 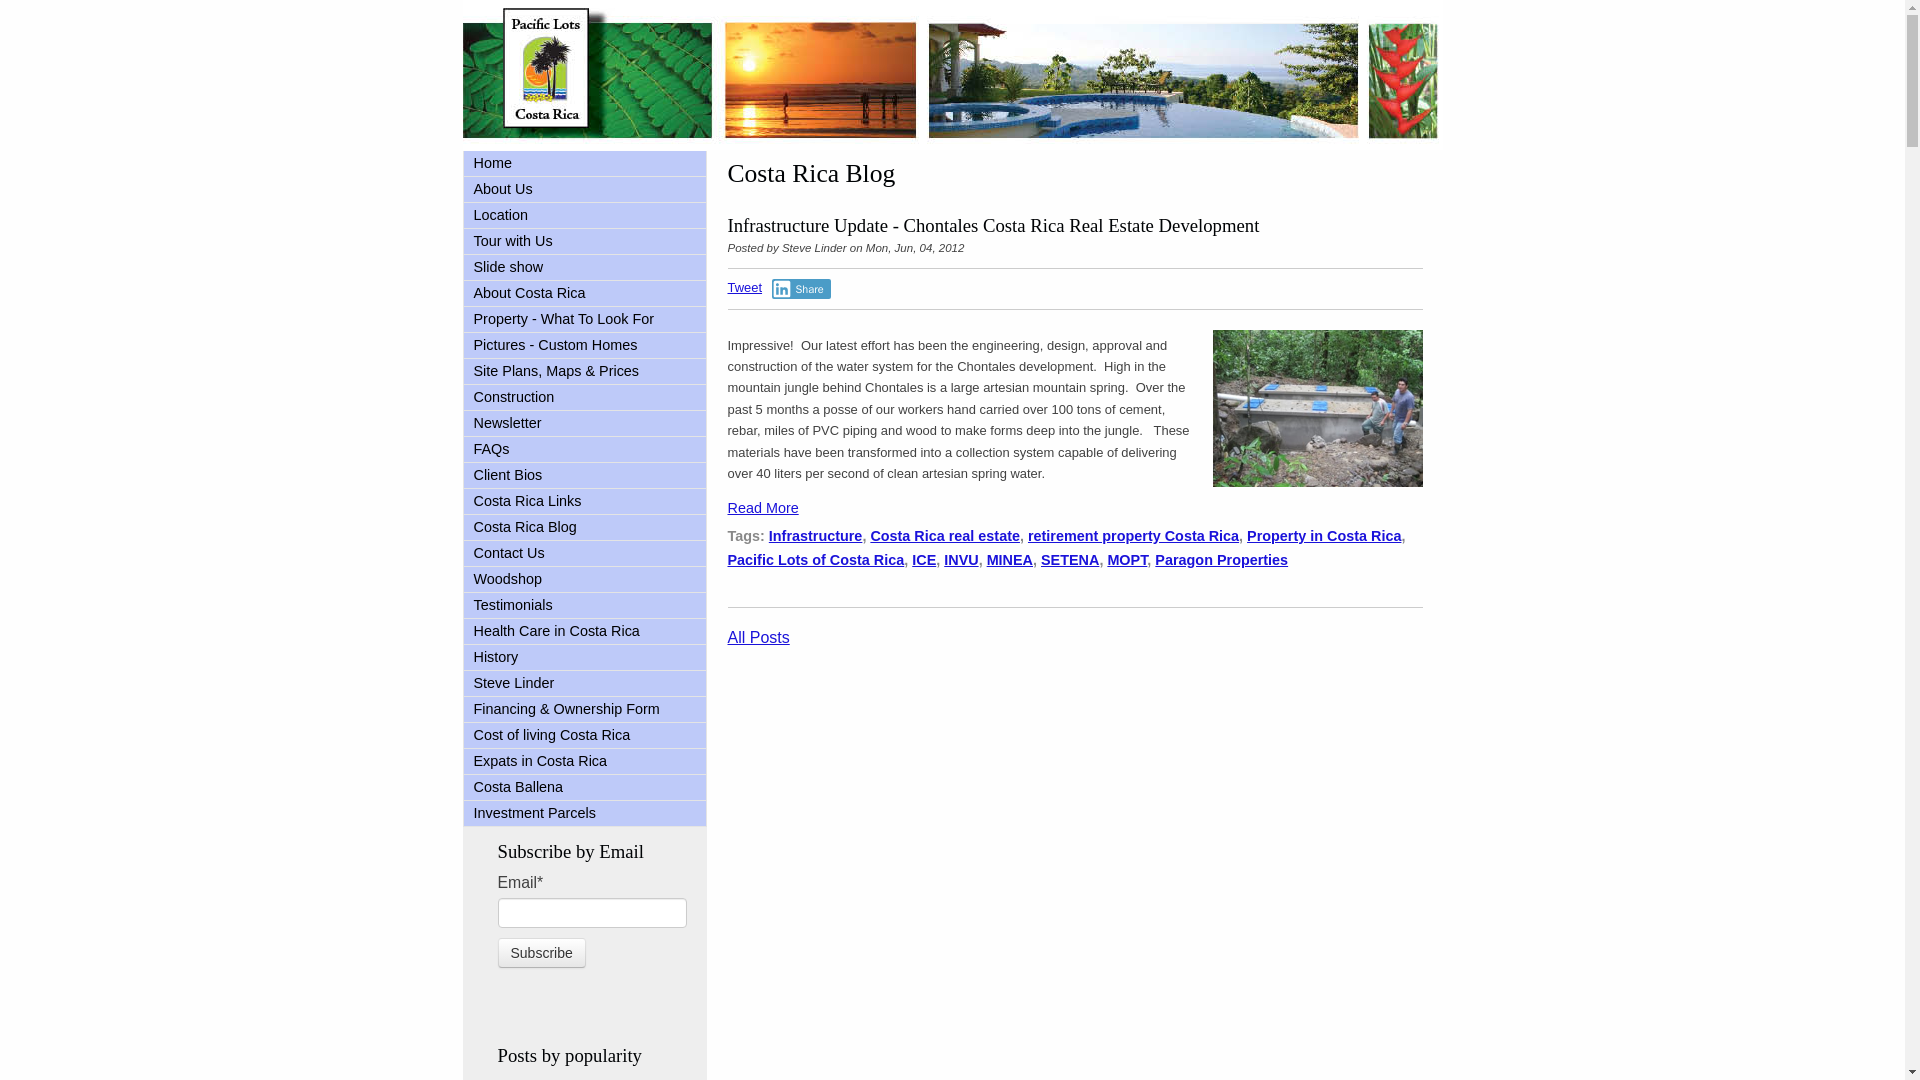 I want to click on Subscribe, so click(x=541, y=952).